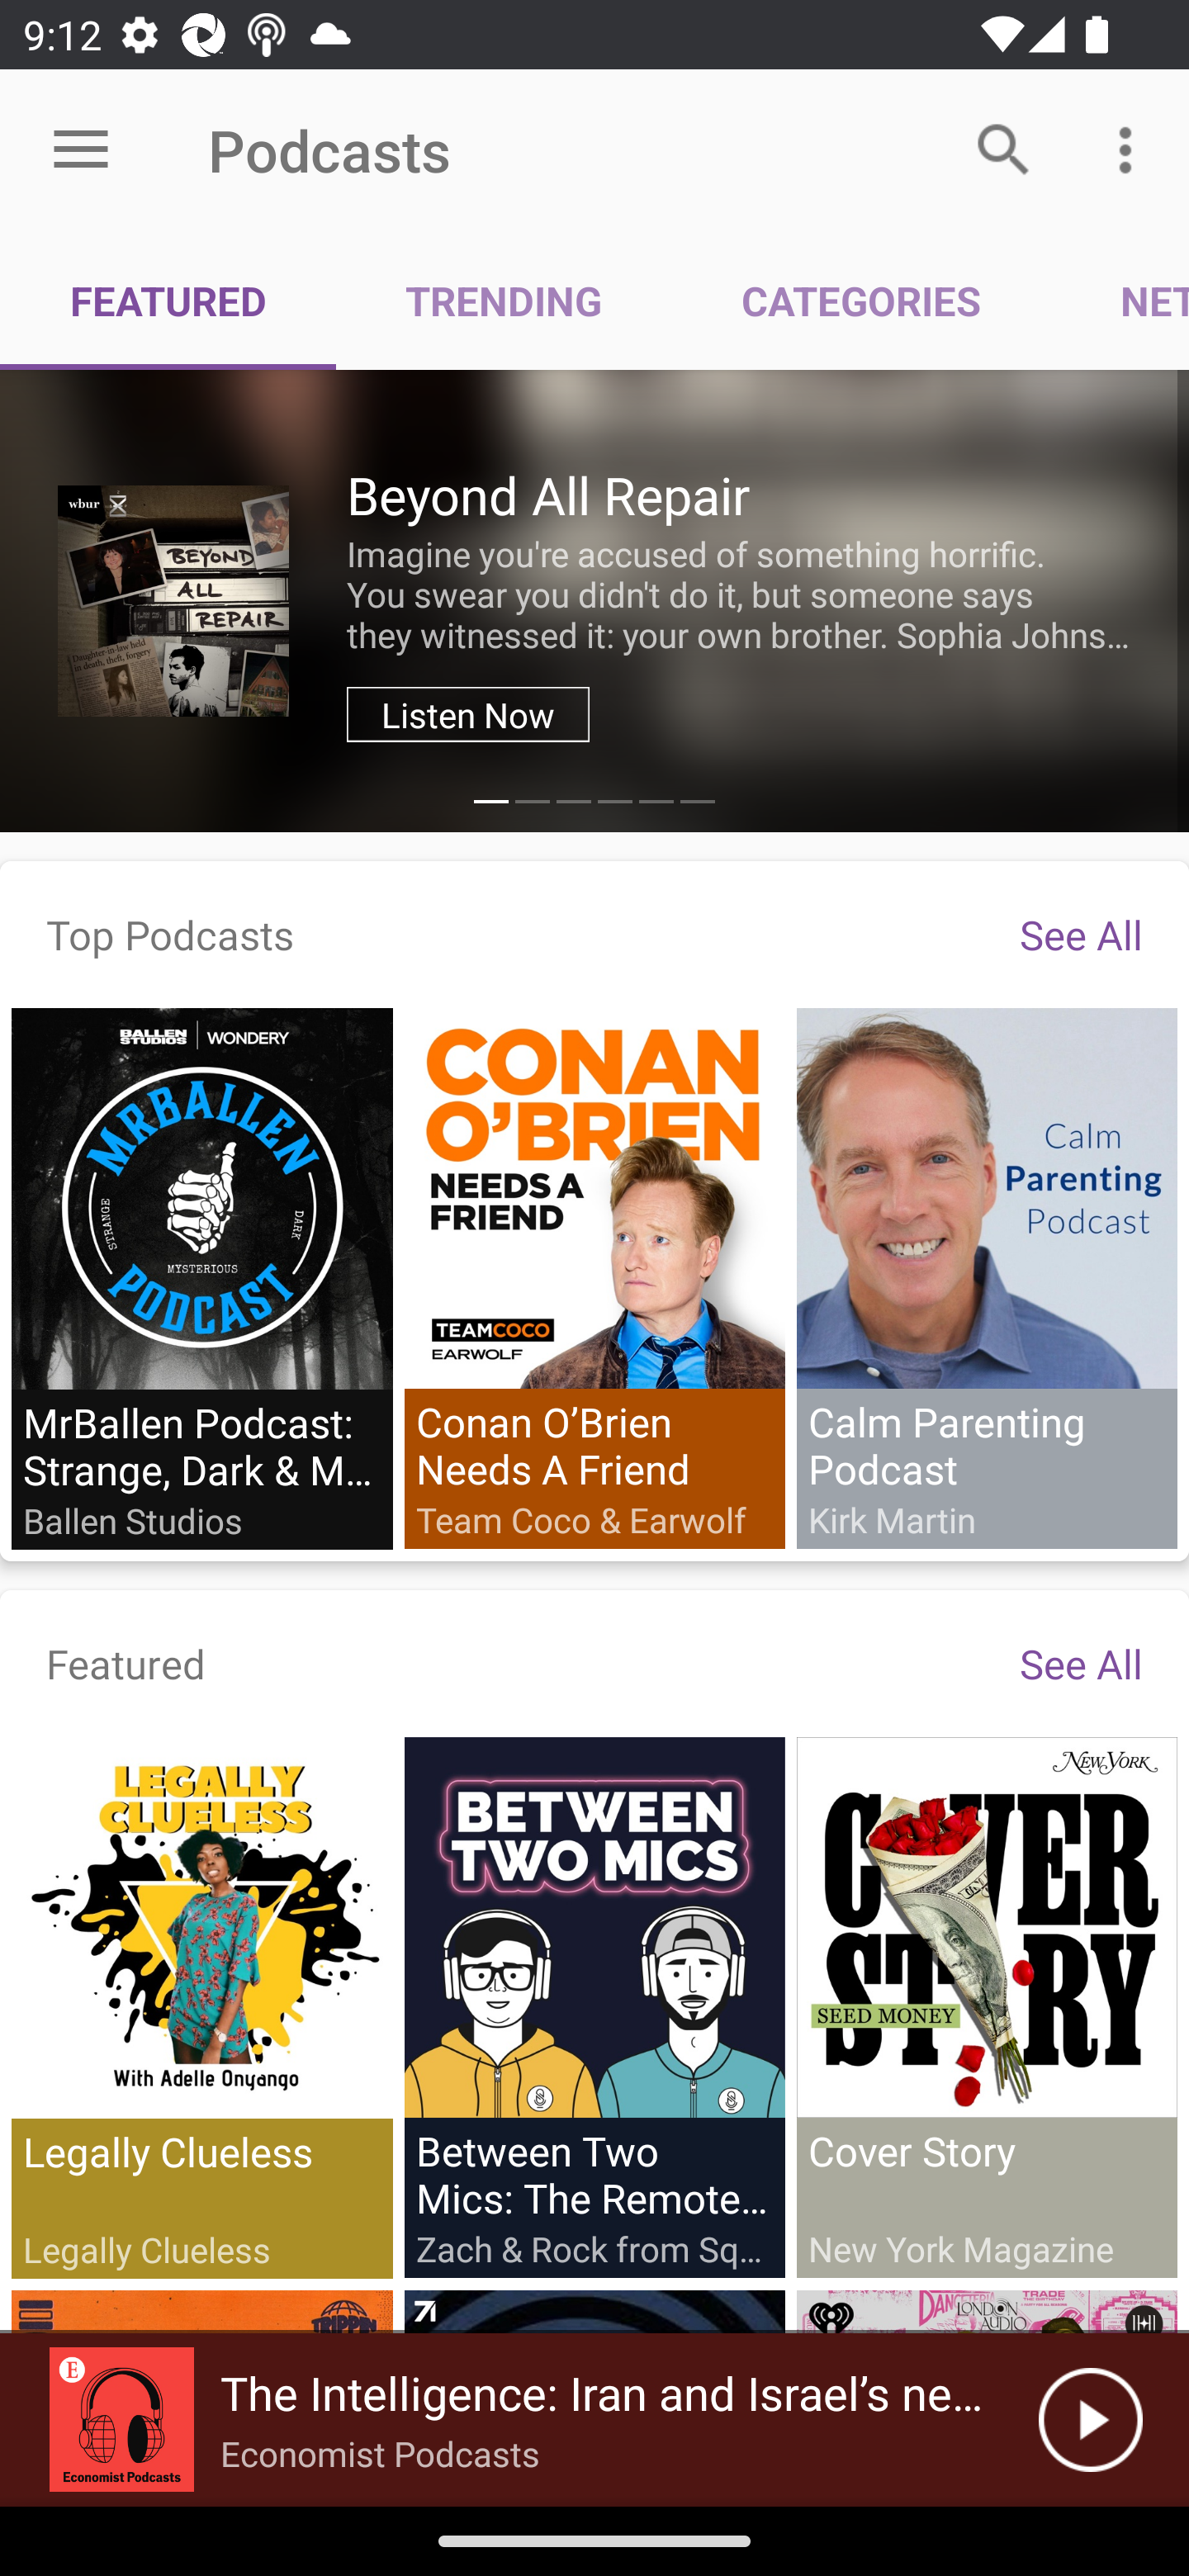 The height and width of the screenshot is (2576, 1189). Describe the element at coordinates (986, 2006) in the screenshot. I see `Cover Story New York Magazine` at that location.